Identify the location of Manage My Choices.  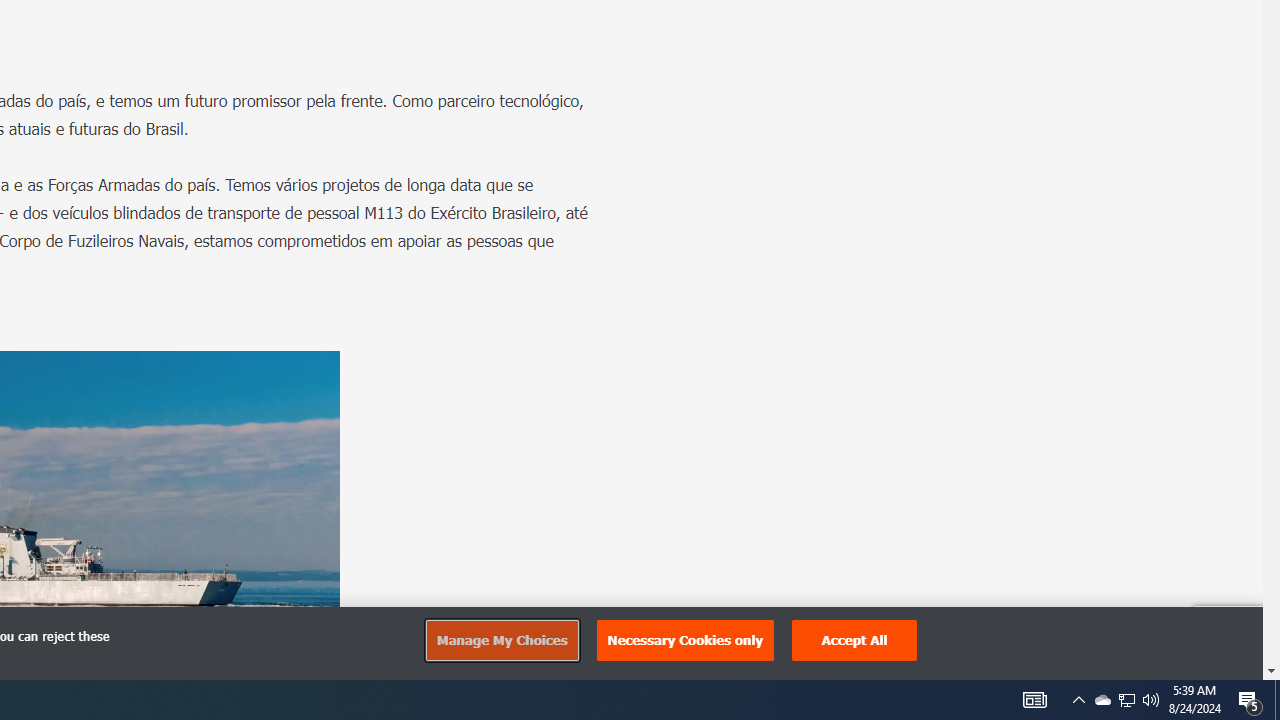
(501, 640).